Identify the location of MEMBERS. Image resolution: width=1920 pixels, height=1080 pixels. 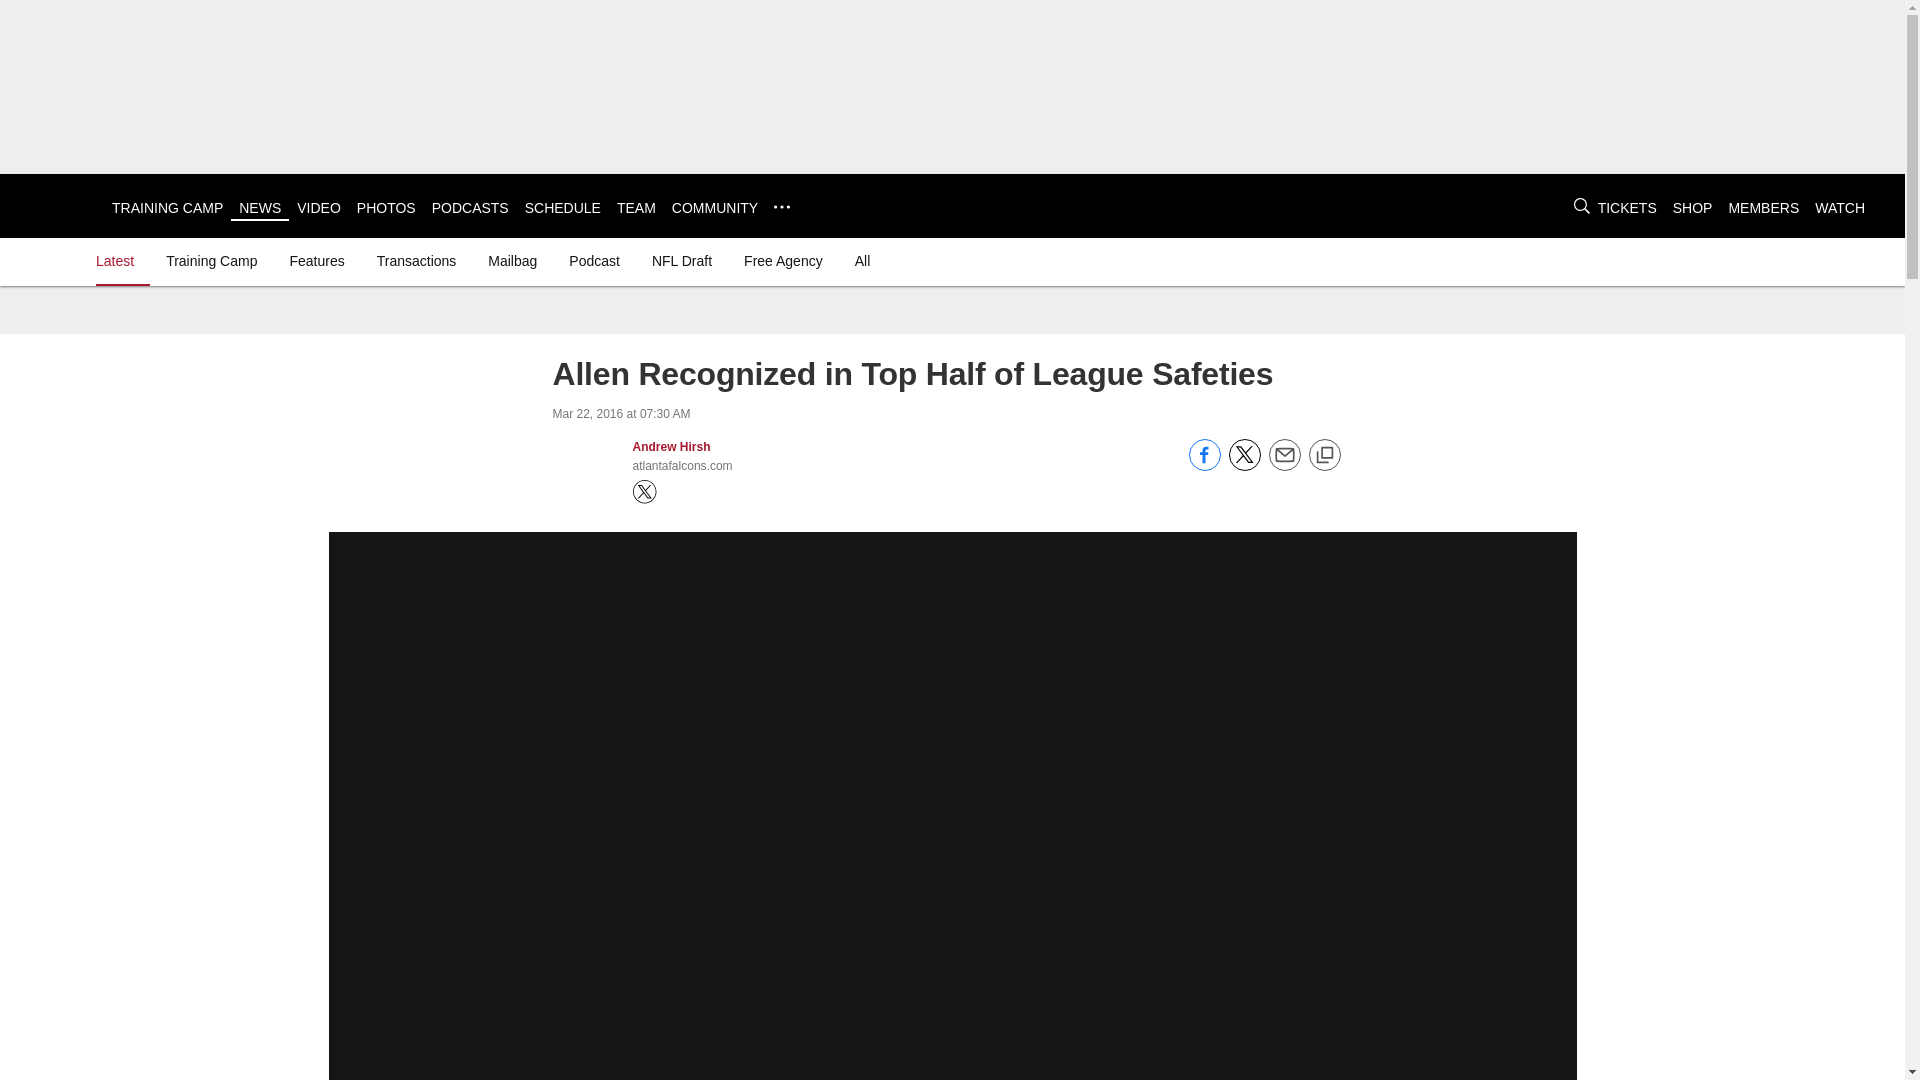
(1764, 208).